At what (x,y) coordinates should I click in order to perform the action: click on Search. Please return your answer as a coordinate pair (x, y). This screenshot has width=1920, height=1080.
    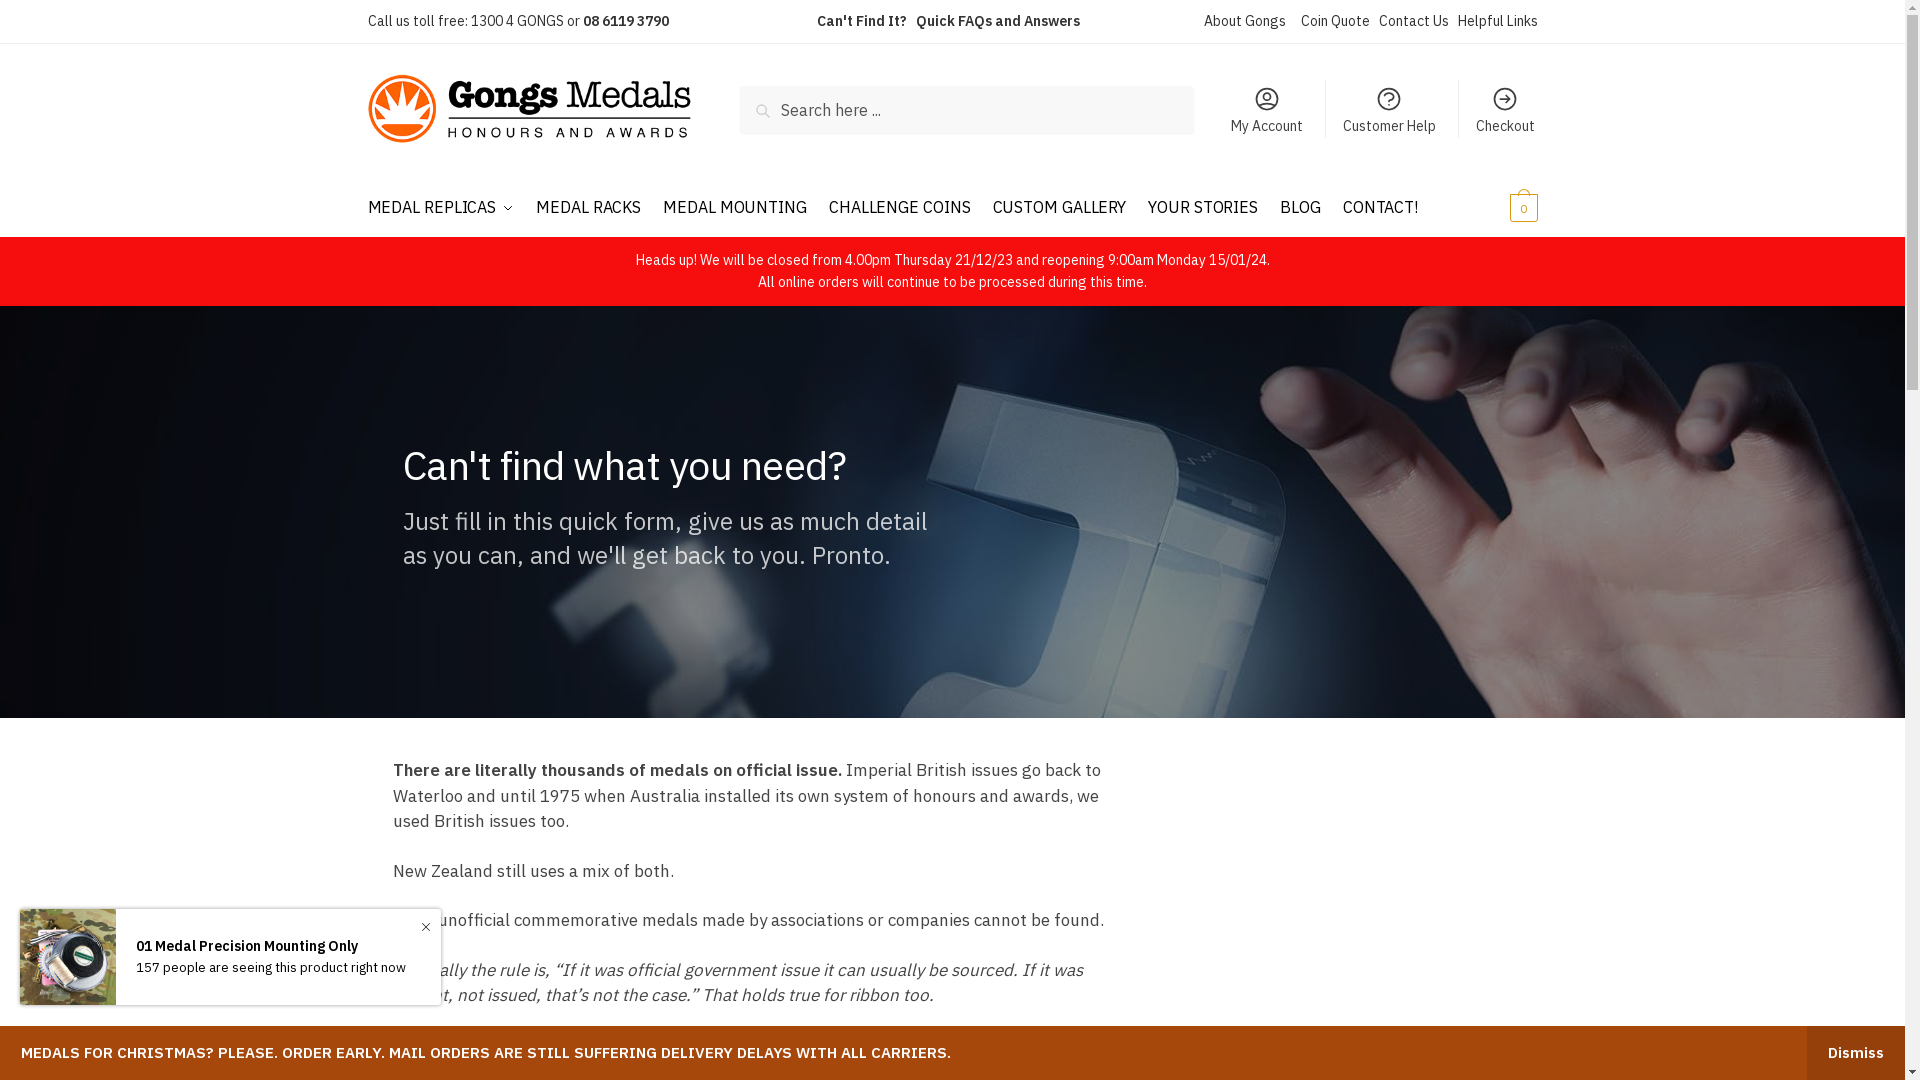
    Looking at the image, I should click on (771, 100).